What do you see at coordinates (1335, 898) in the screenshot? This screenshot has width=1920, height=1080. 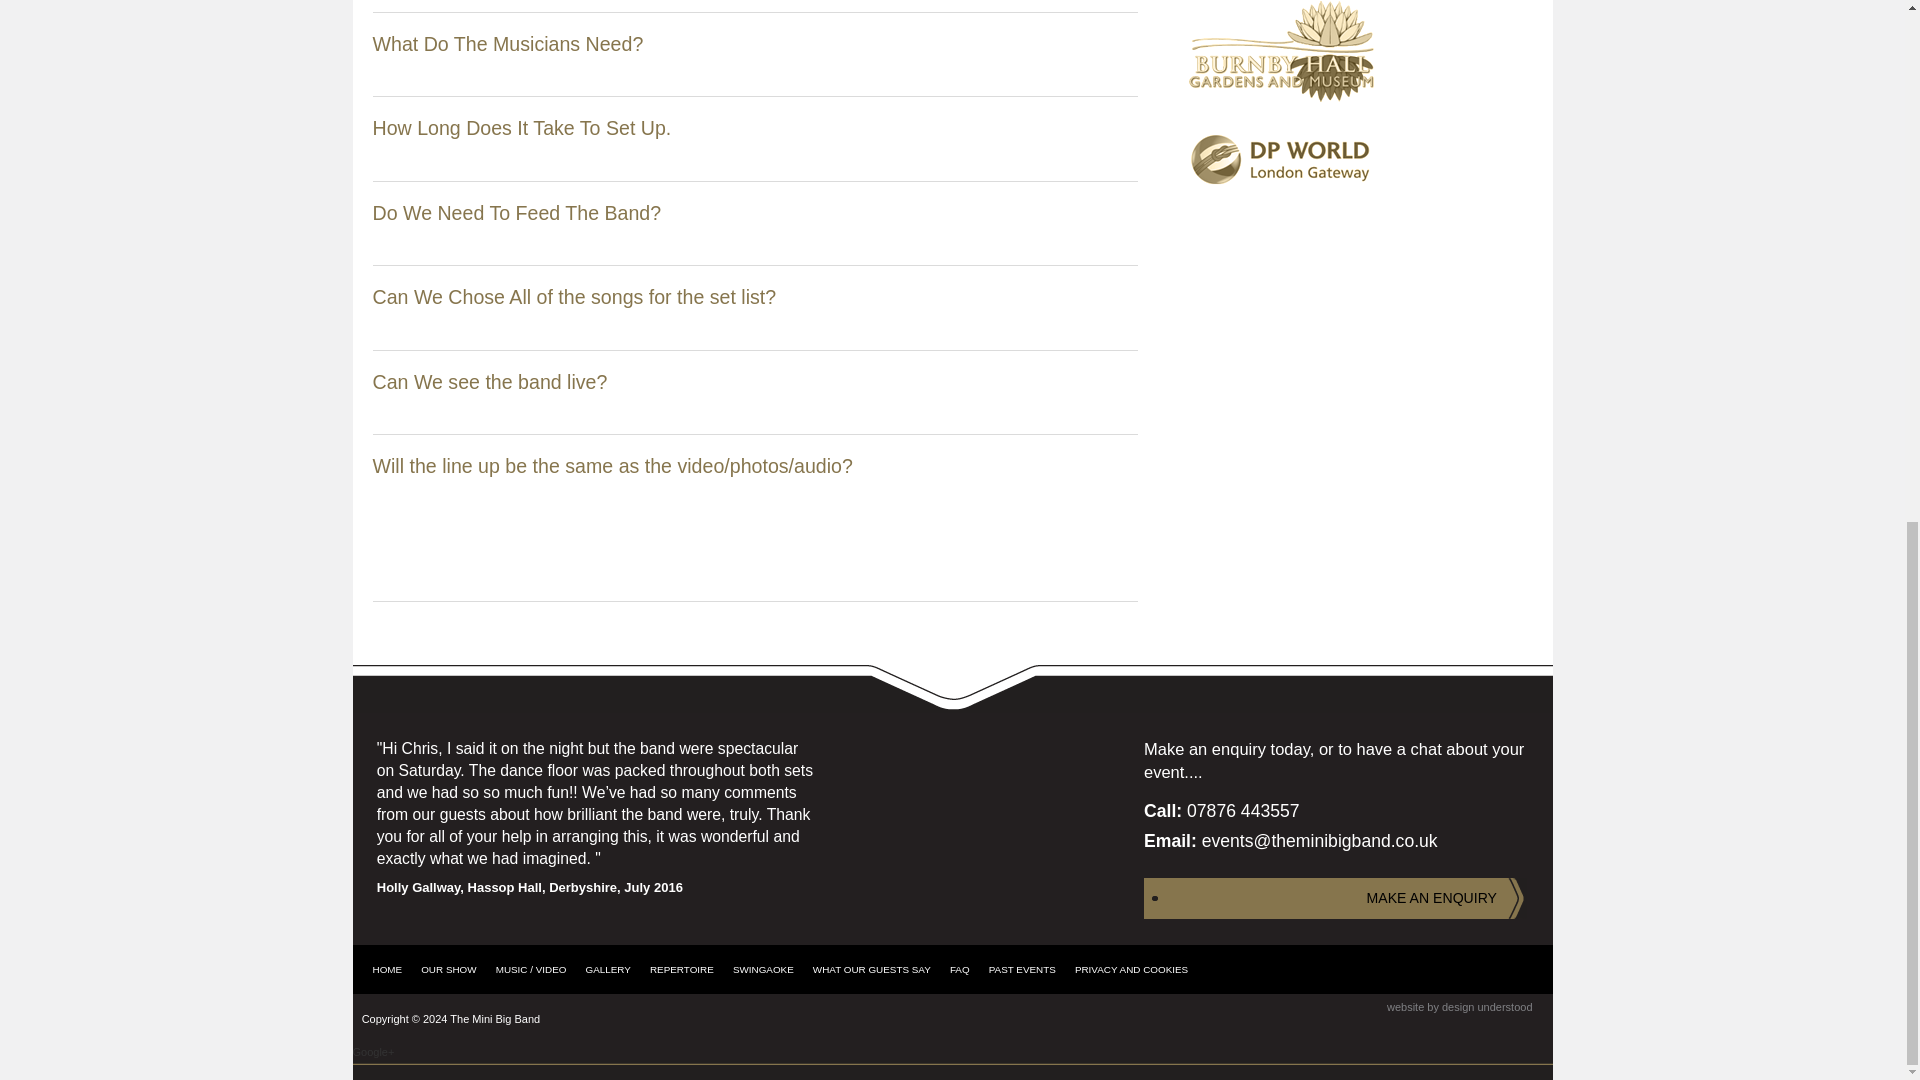 I see `MAKE AN ENQUIRY` at bounding box center [1335, 898].